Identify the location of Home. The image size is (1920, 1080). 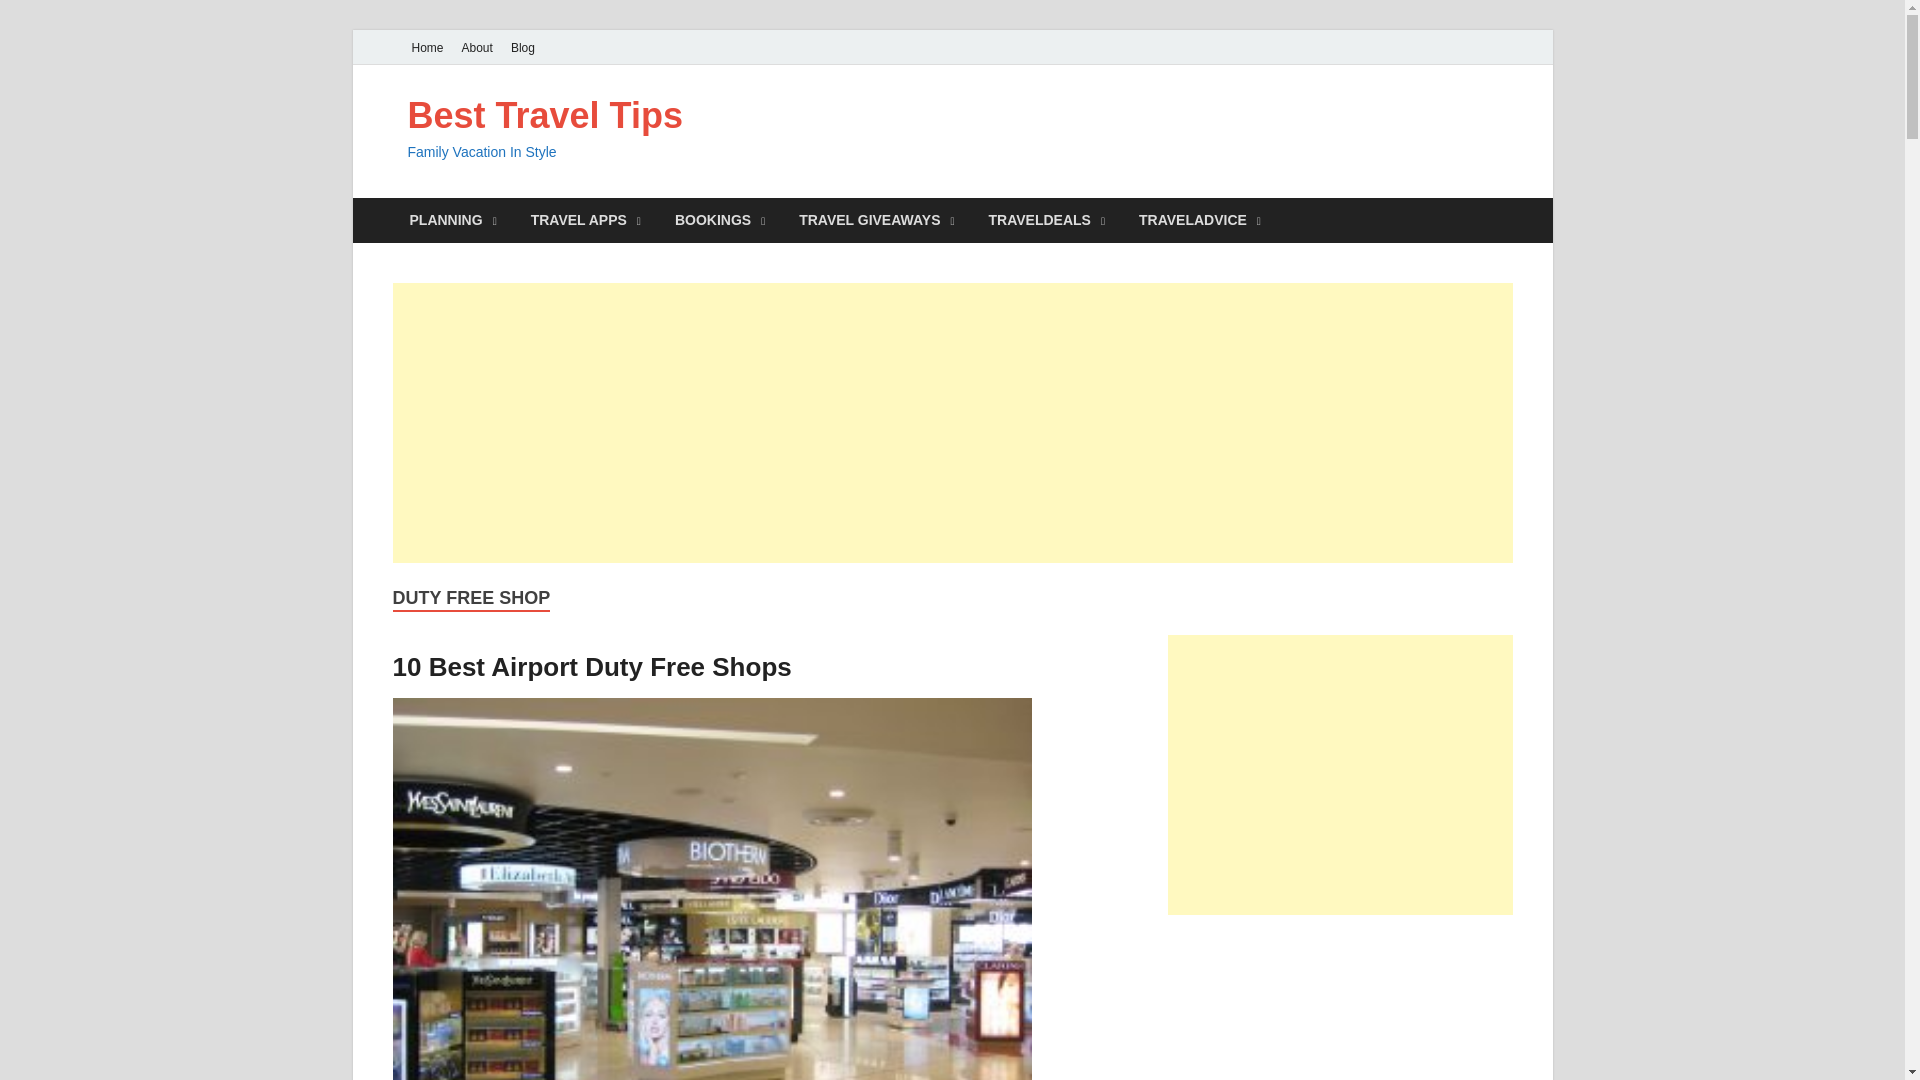
(426, 47).